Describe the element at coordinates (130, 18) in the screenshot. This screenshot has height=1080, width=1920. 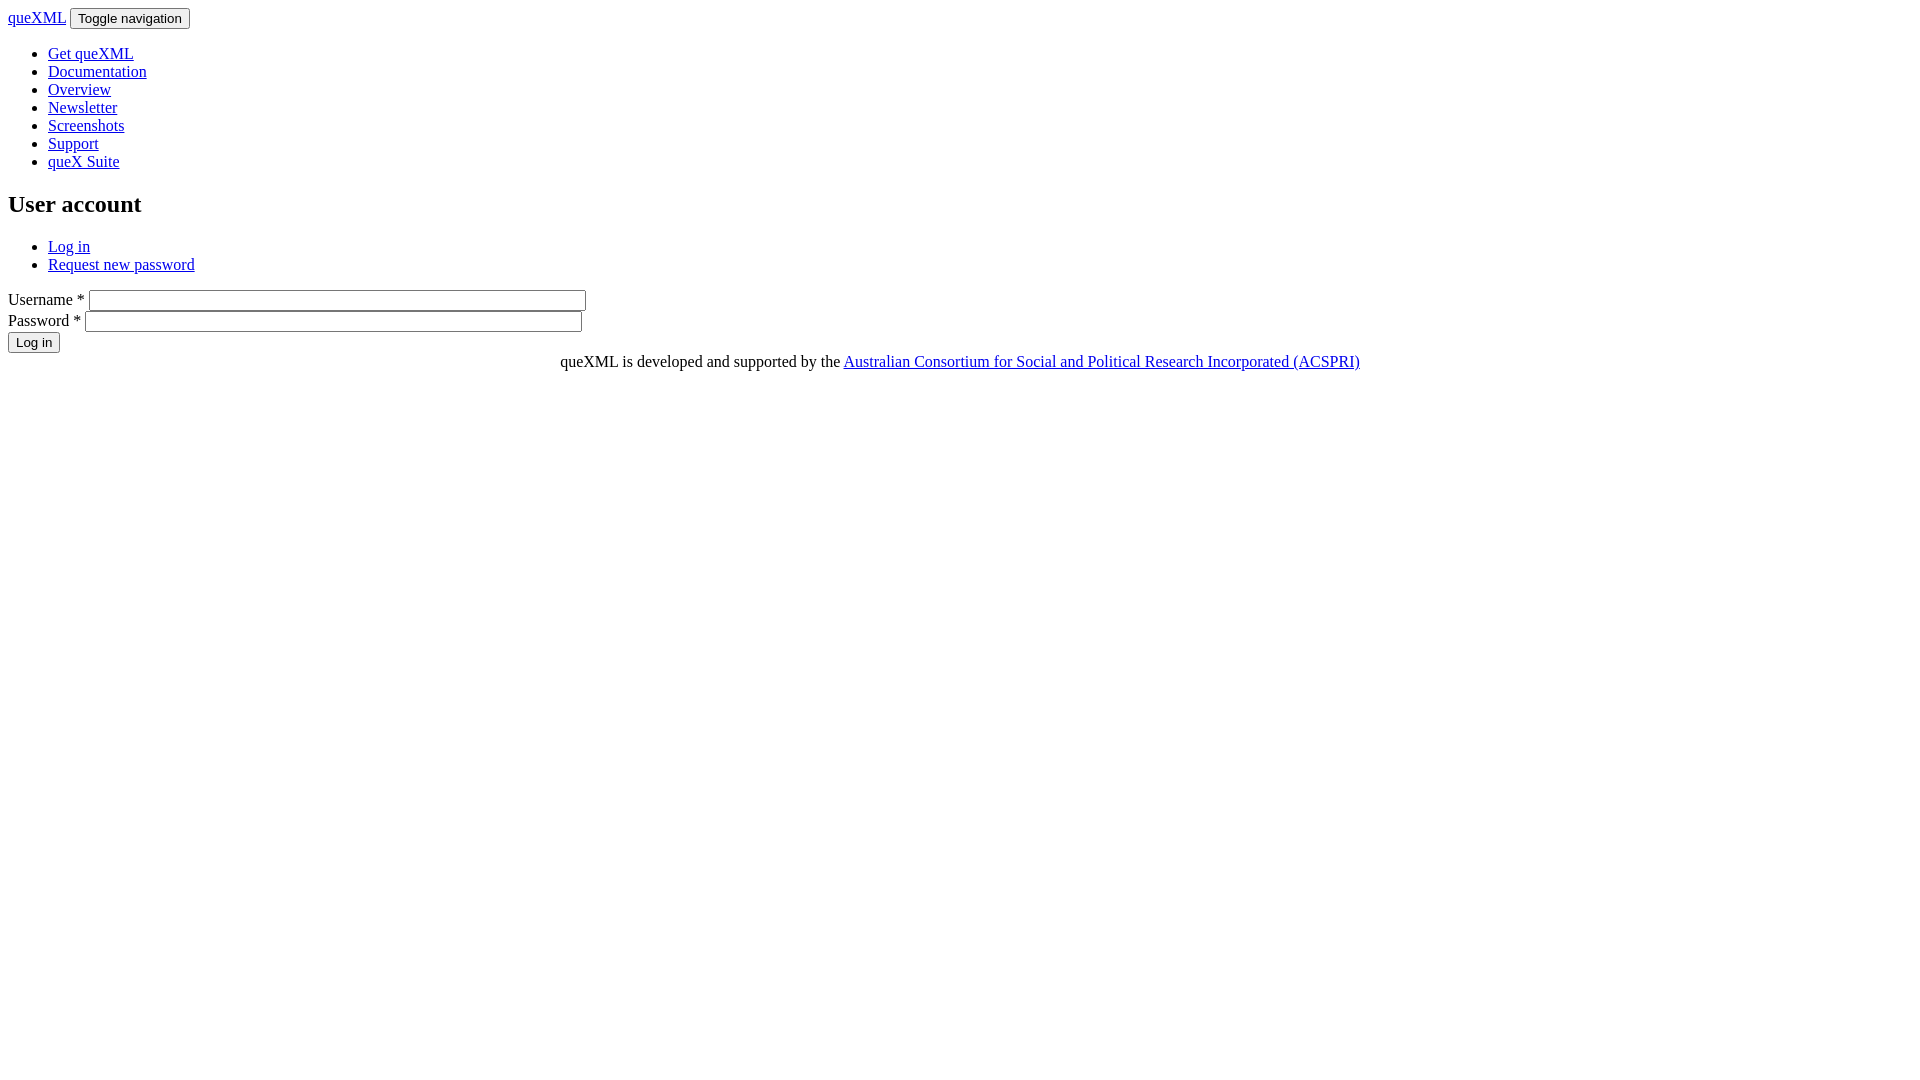
I see `Toggle navigation` at that location.